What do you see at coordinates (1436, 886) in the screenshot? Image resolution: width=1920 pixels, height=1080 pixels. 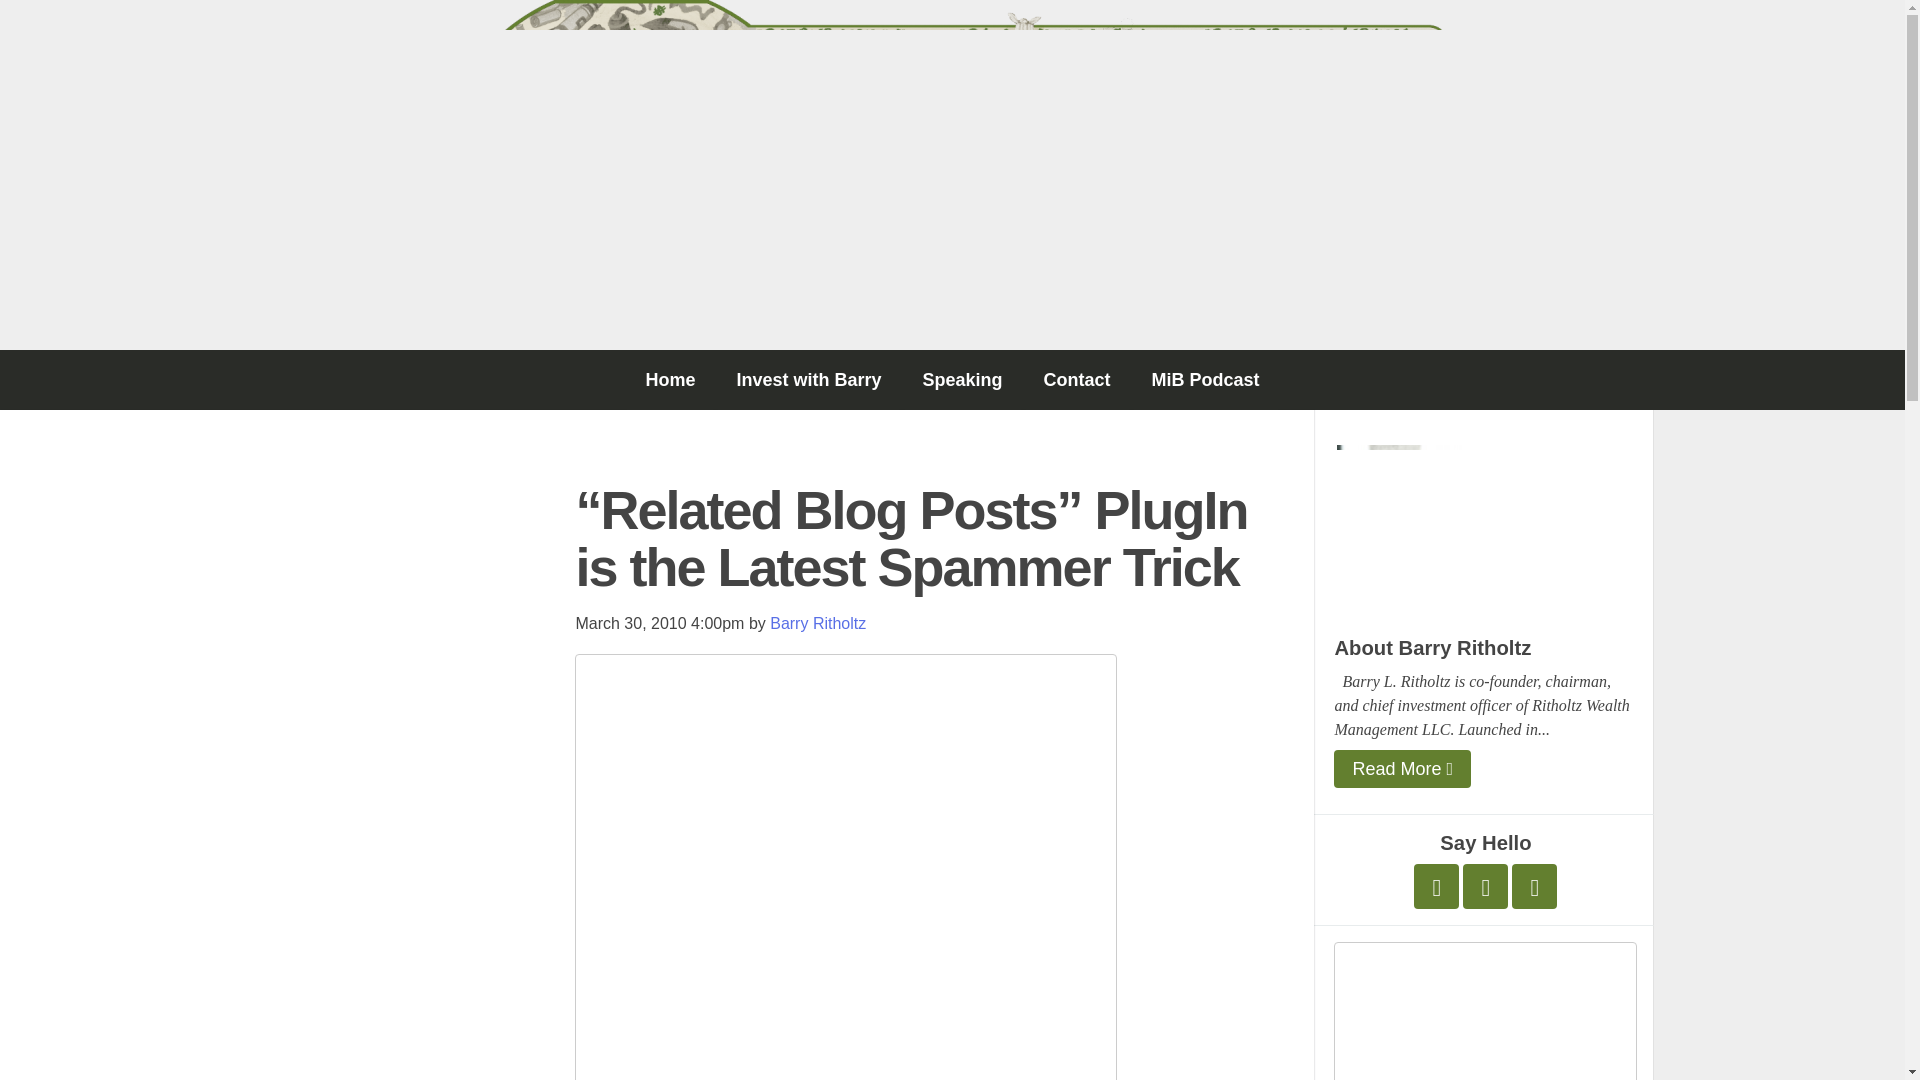 I see `Twitter` at bounding box center [1436, 886].